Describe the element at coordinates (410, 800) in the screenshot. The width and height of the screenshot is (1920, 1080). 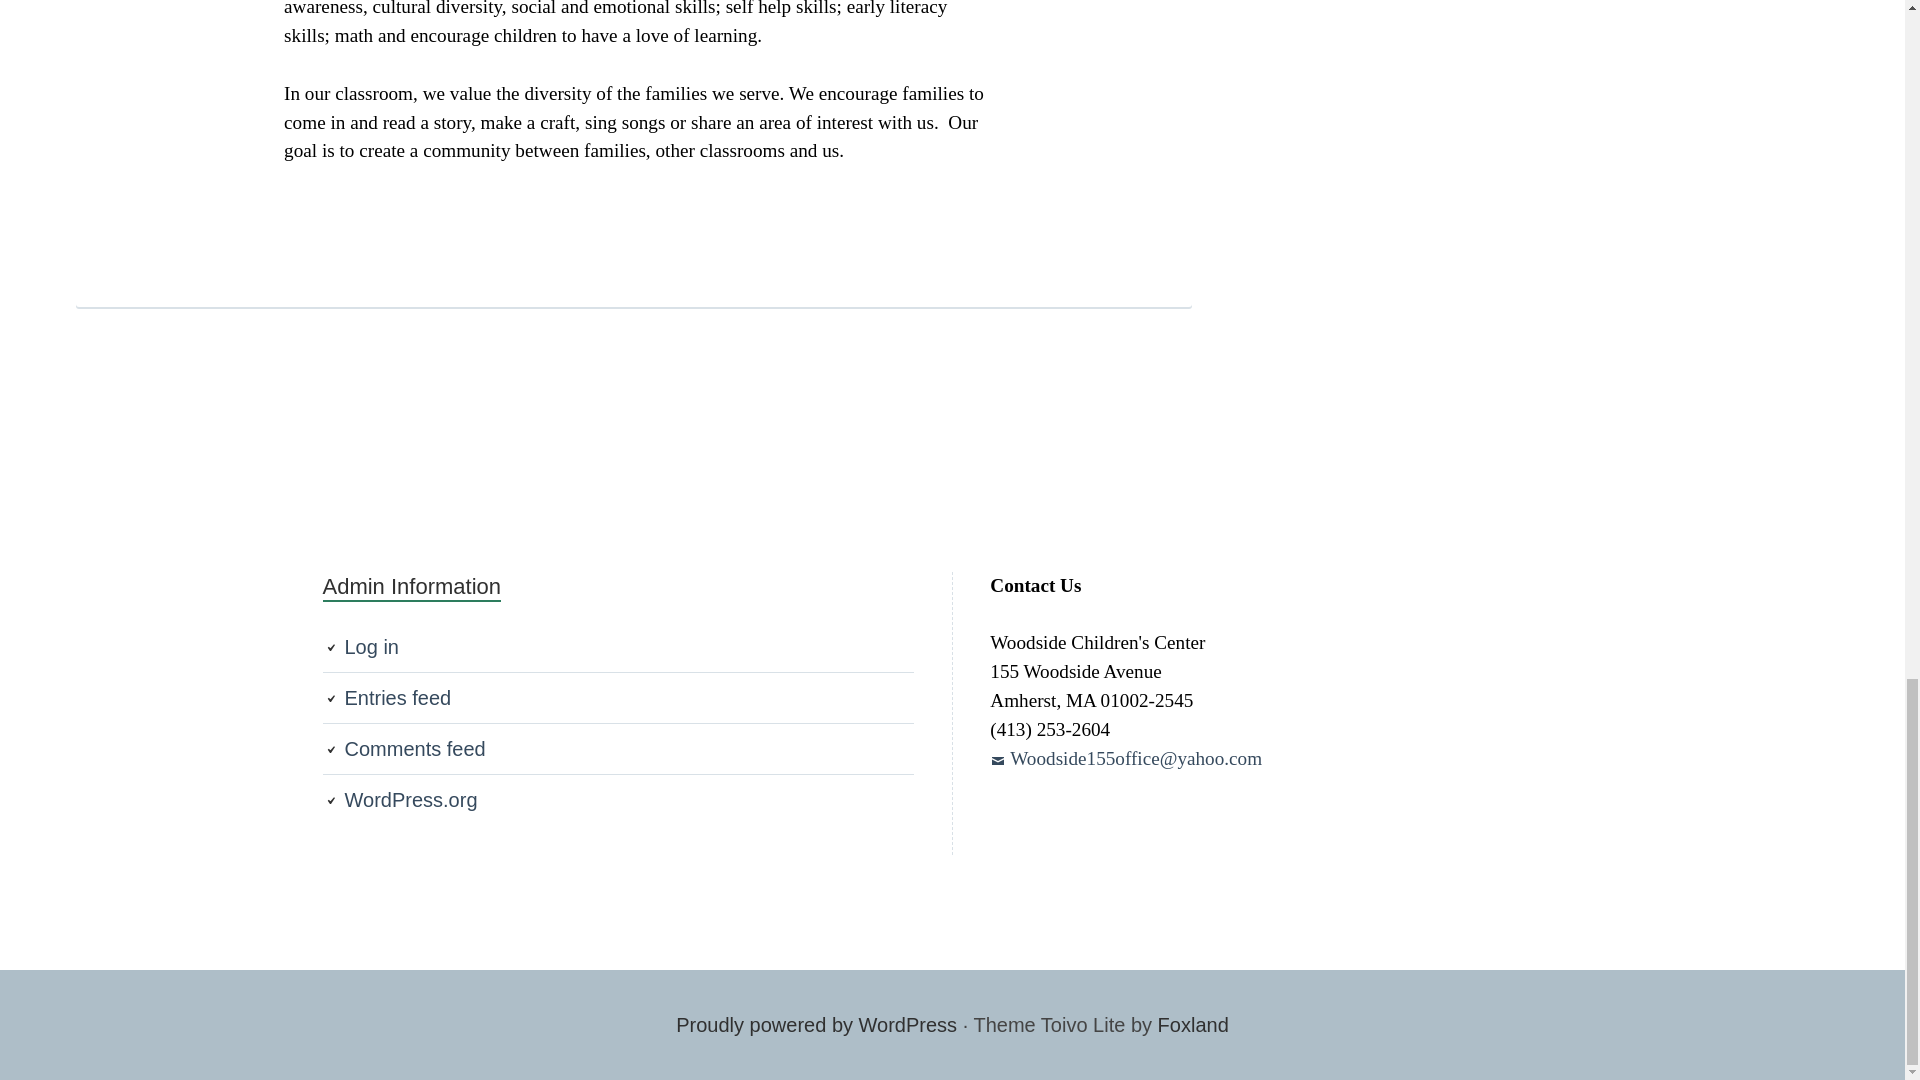
I see `WordPress.org` at that location.